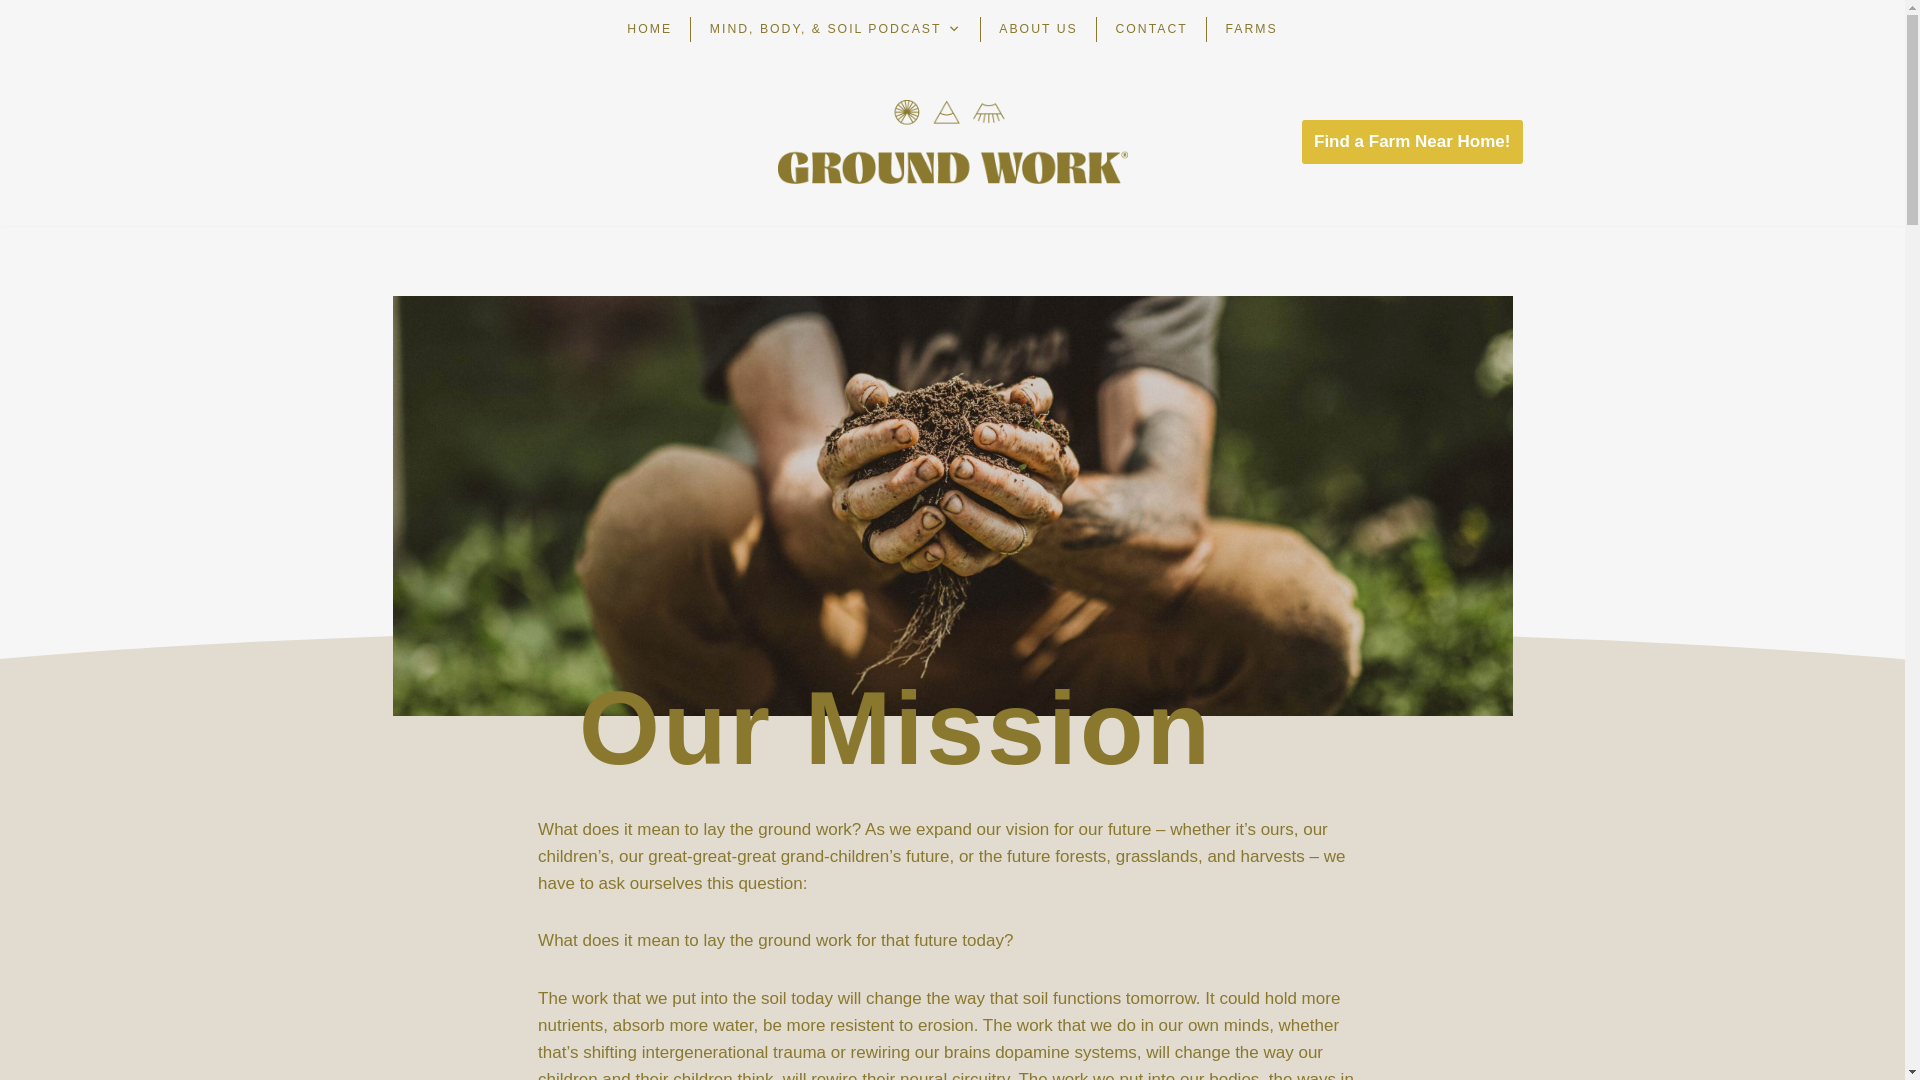 The image size is (1920, 1080). Describe the element at coordinates (1038, 30) in the screenshot. I see `ABOUT US` at that location.